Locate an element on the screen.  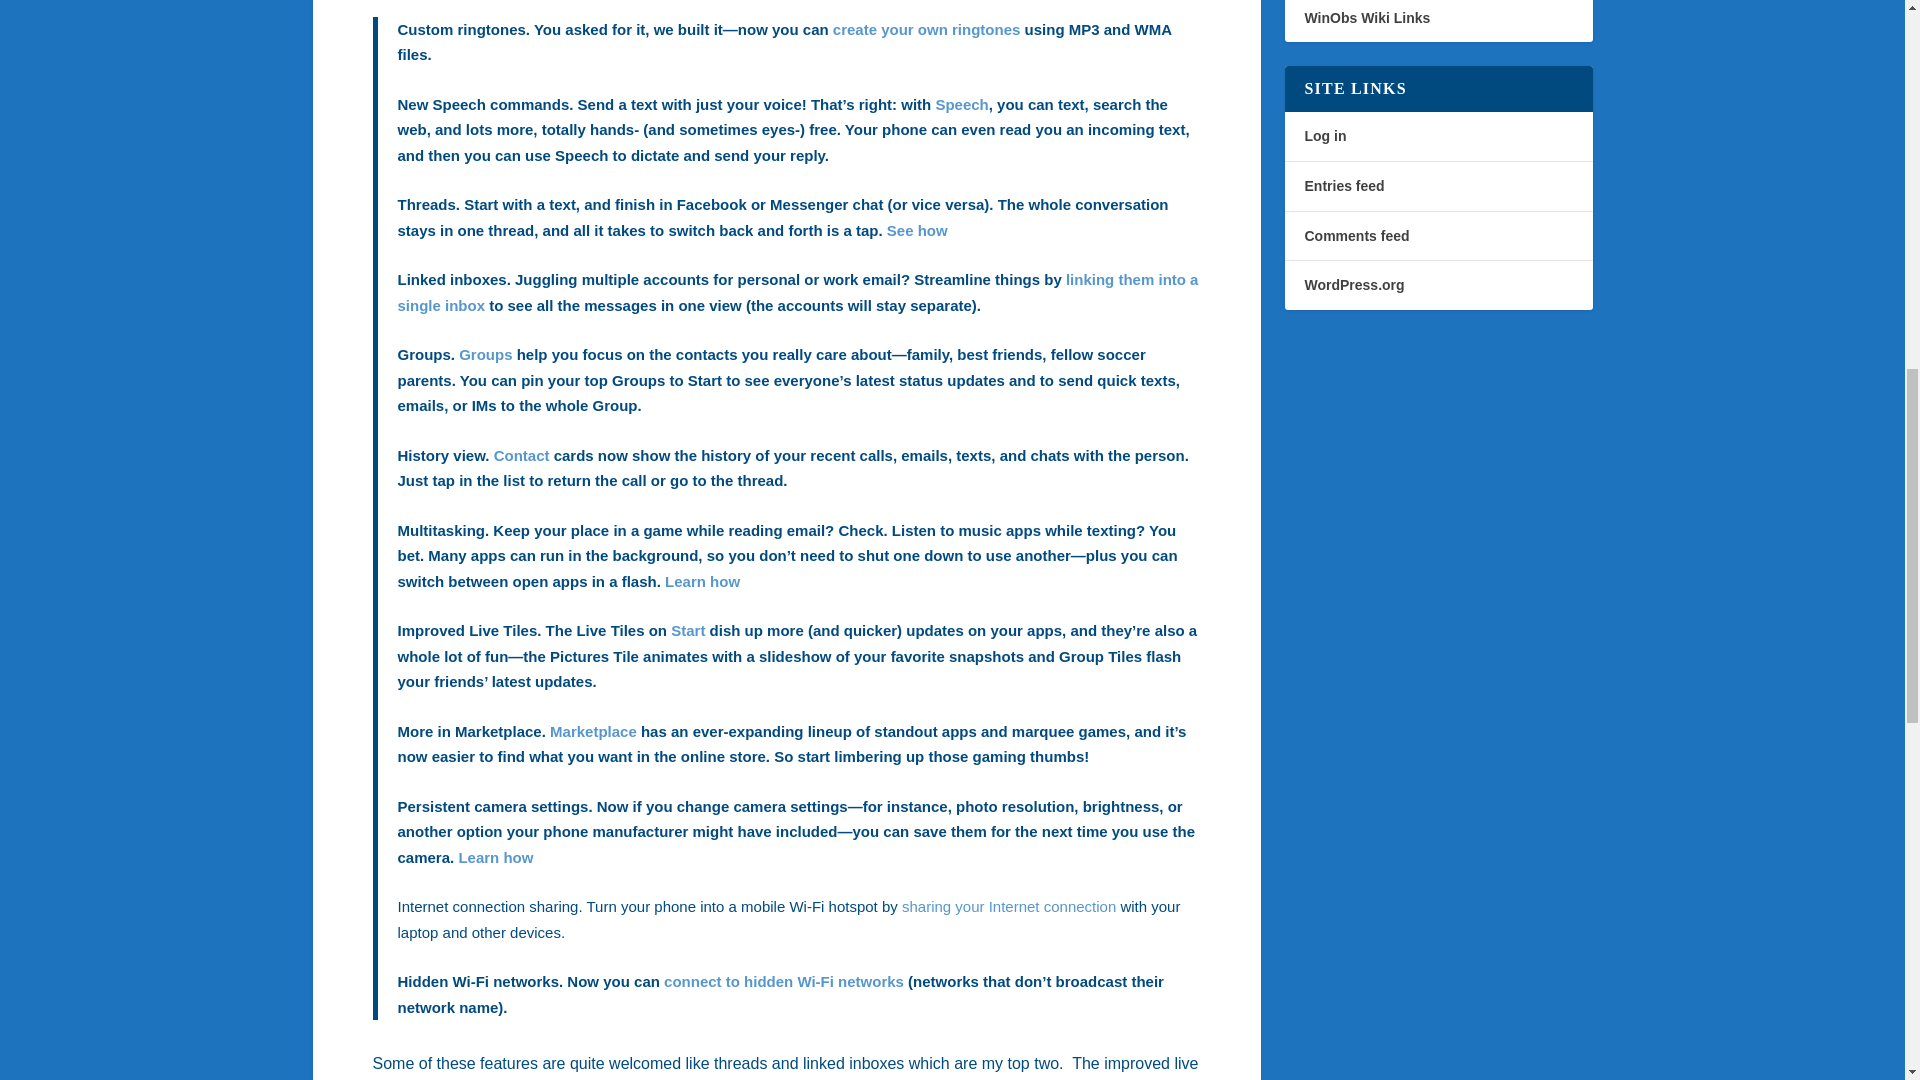
sharing your Internet connection is located at coordinates (1008, 906).